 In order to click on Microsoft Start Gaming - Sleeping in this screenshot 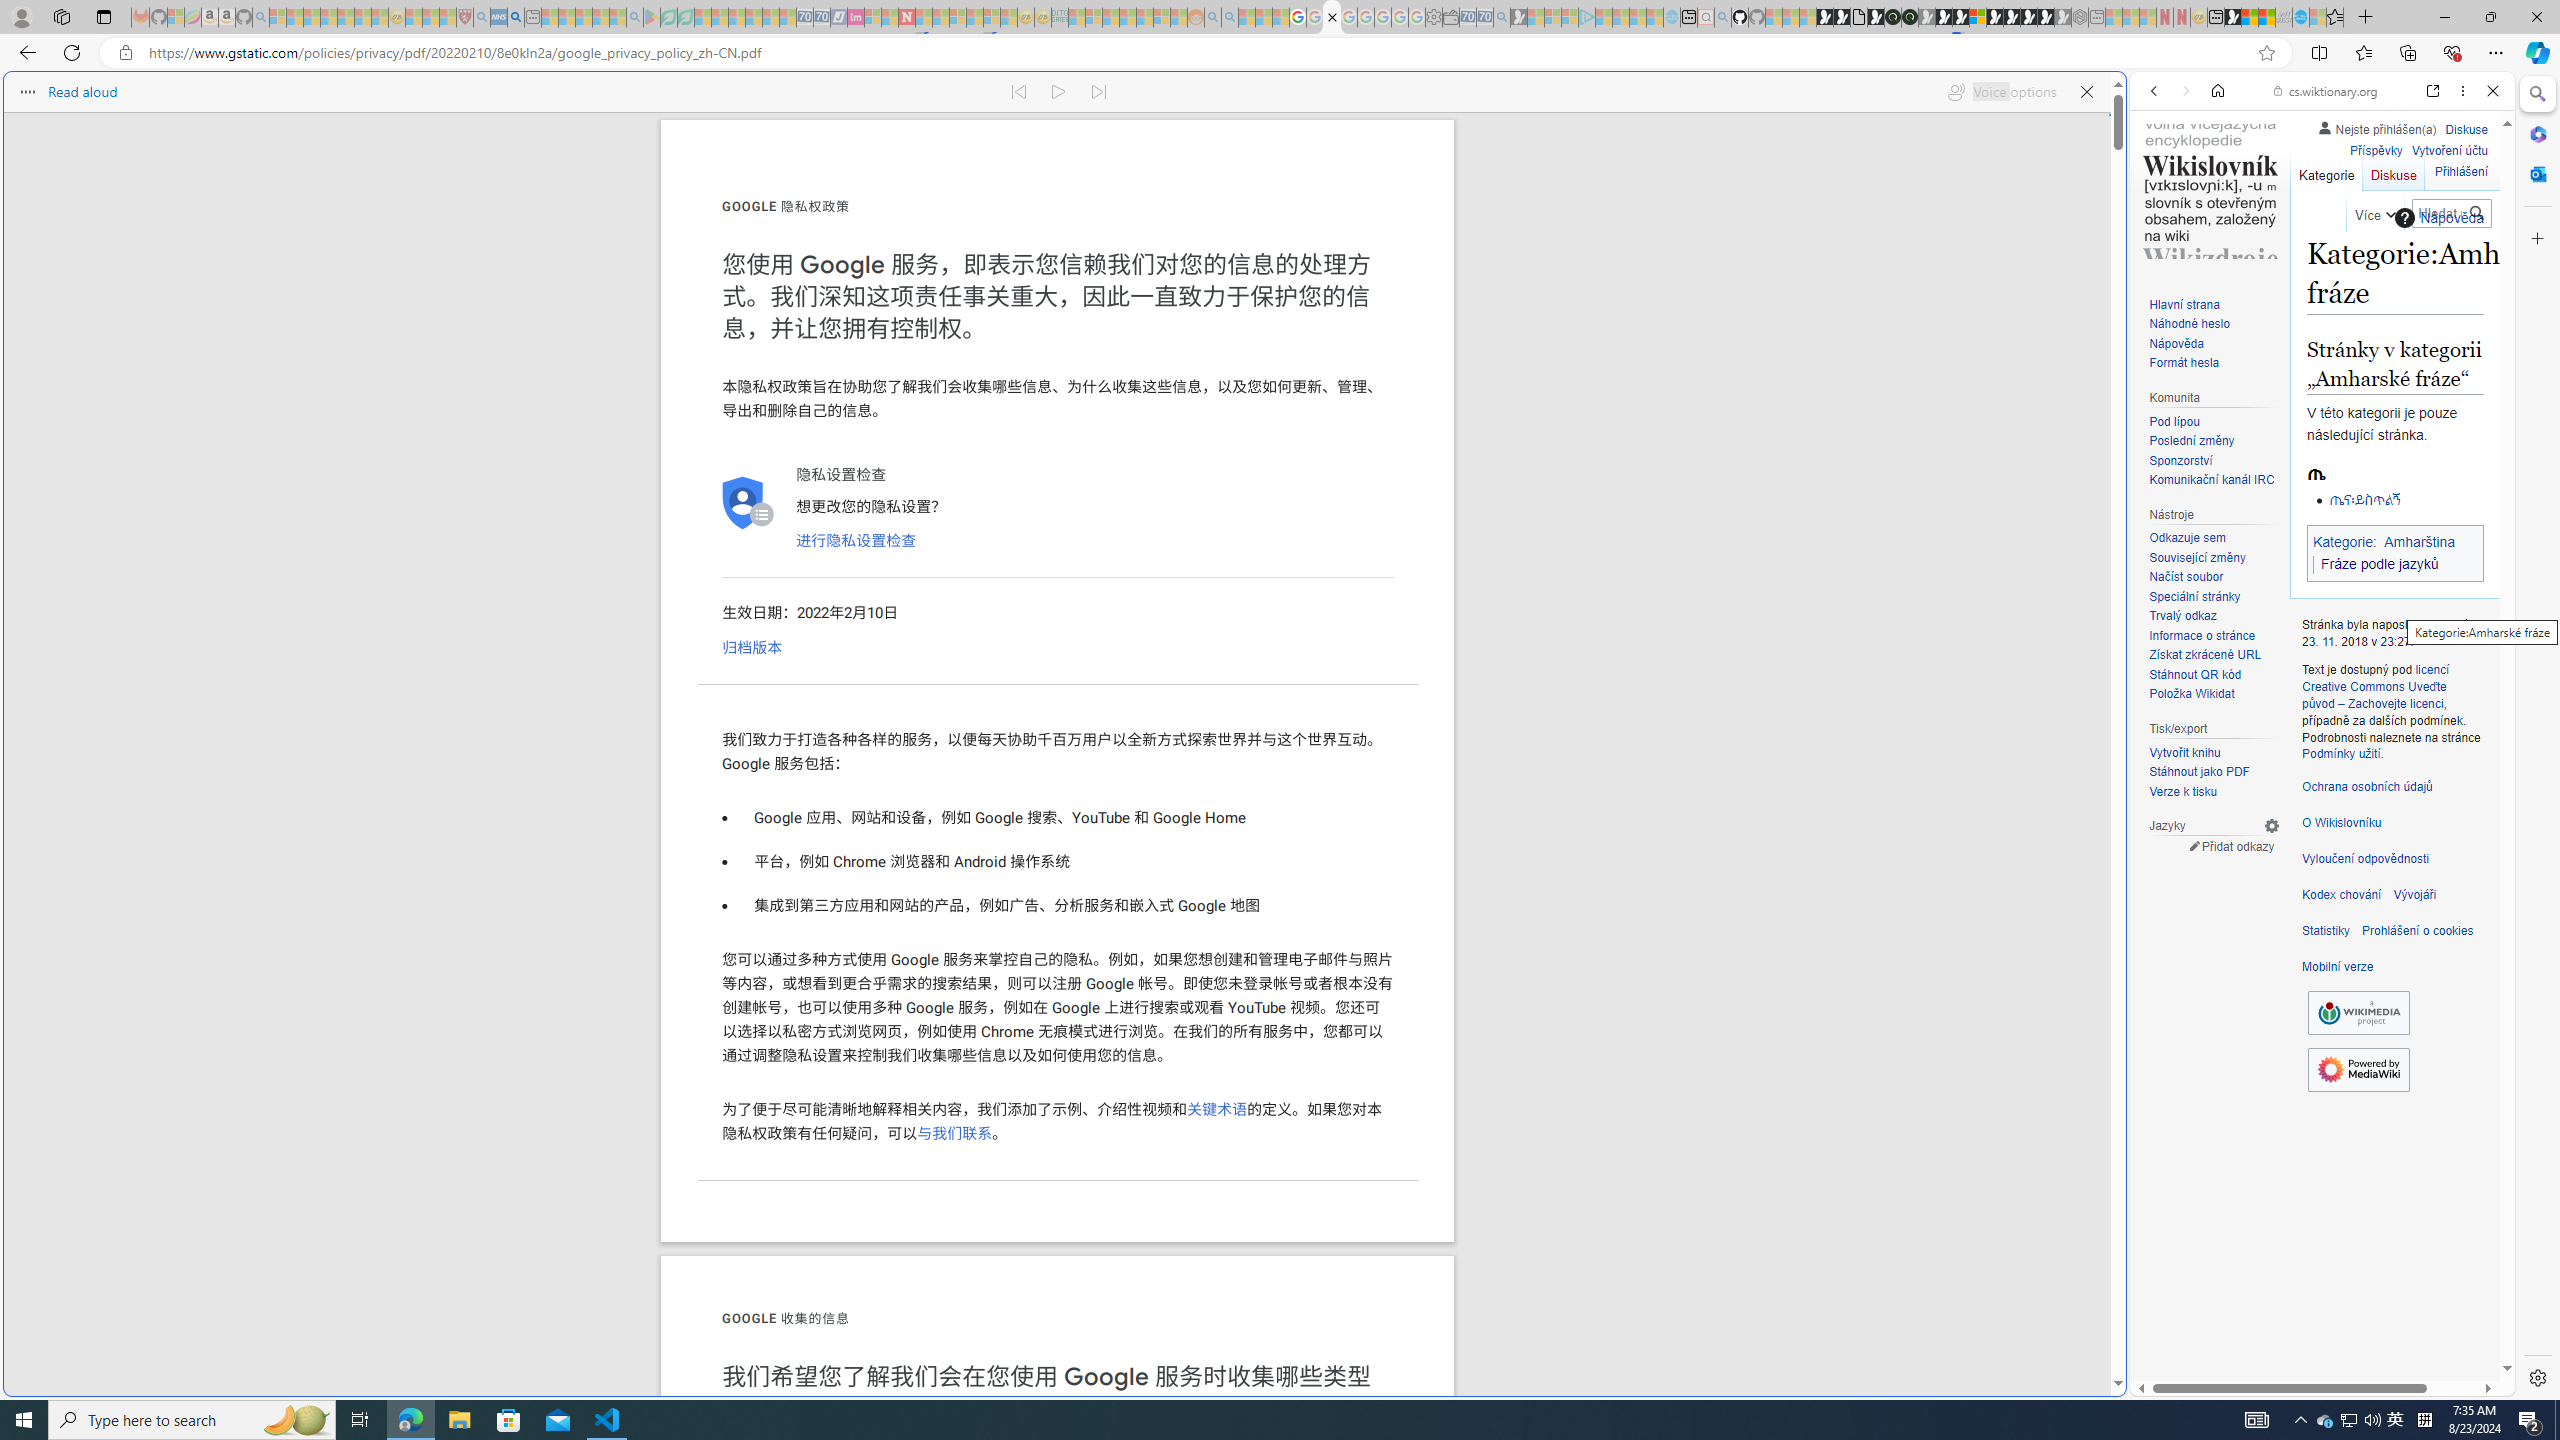, I will do `click(1519, 17)`.